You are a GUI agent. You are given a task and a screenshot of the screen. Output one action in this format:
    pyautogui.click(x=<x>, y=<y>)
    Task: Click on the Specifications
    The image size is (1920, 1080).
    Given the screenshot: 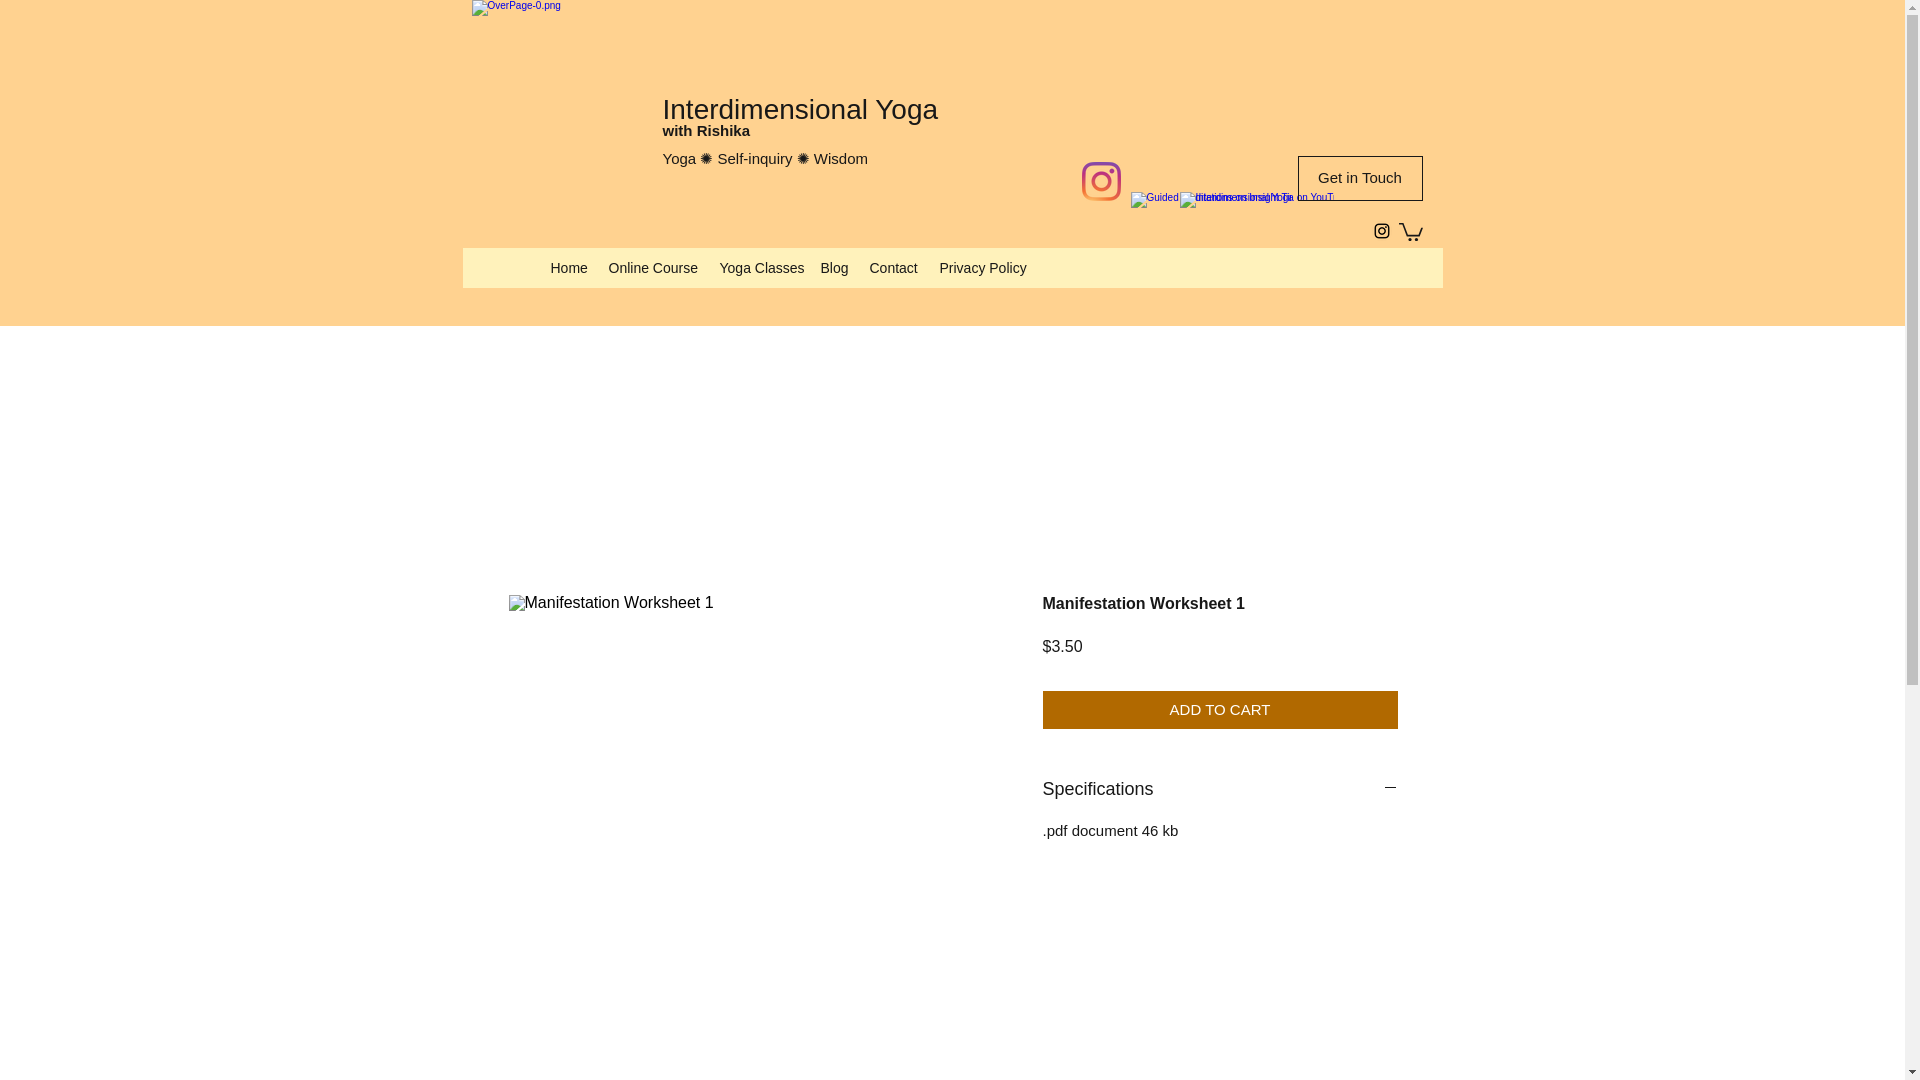 What is the action you would take?
    pyautogui.click(x=1220, y=789)
    